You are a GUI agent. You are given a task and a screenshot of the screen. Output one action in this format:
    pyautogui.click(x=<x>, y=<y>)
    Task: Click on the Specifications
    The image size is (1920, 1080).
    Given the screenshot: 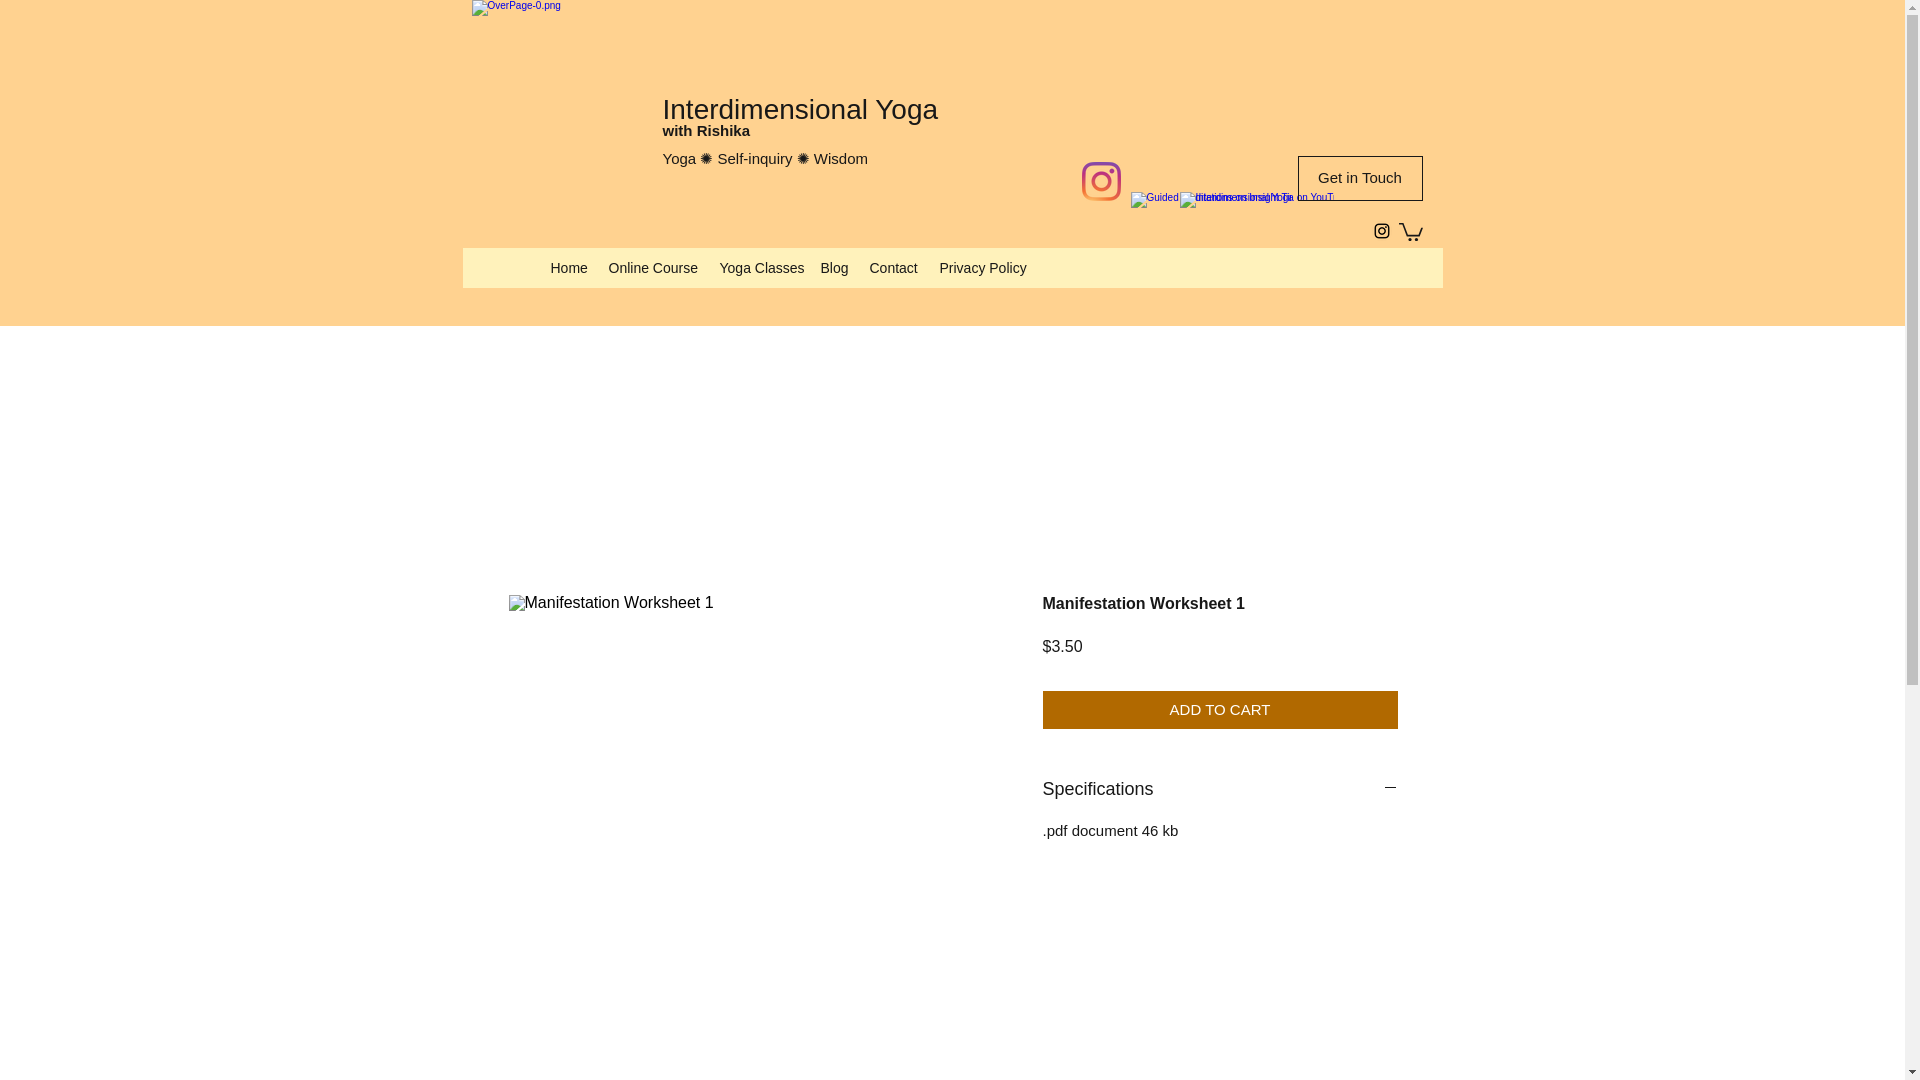 What is the action you would take?
    pyautogui.click(x=1220, y=789)
    